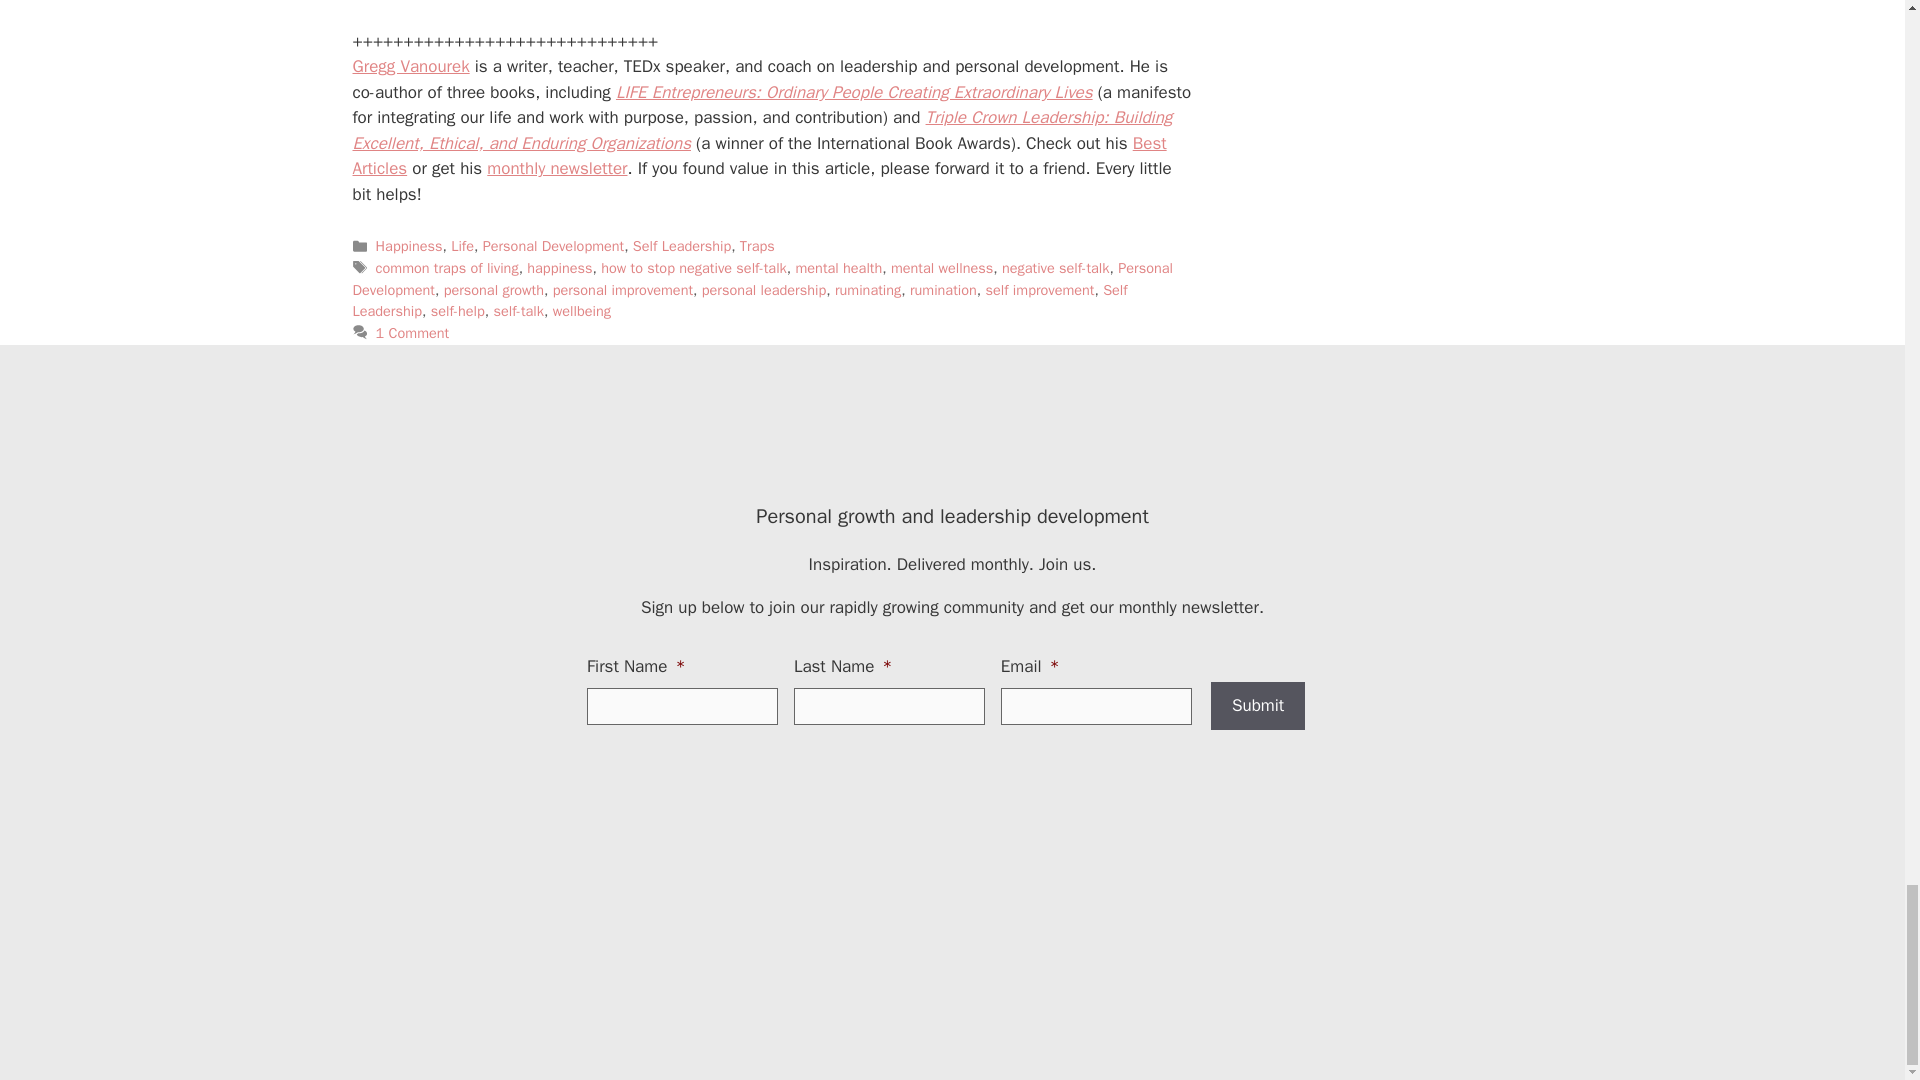  What do you see at coordinates (1258, 706) in the screenshot?
I see `Submit` at bounding box center [1258, 706].